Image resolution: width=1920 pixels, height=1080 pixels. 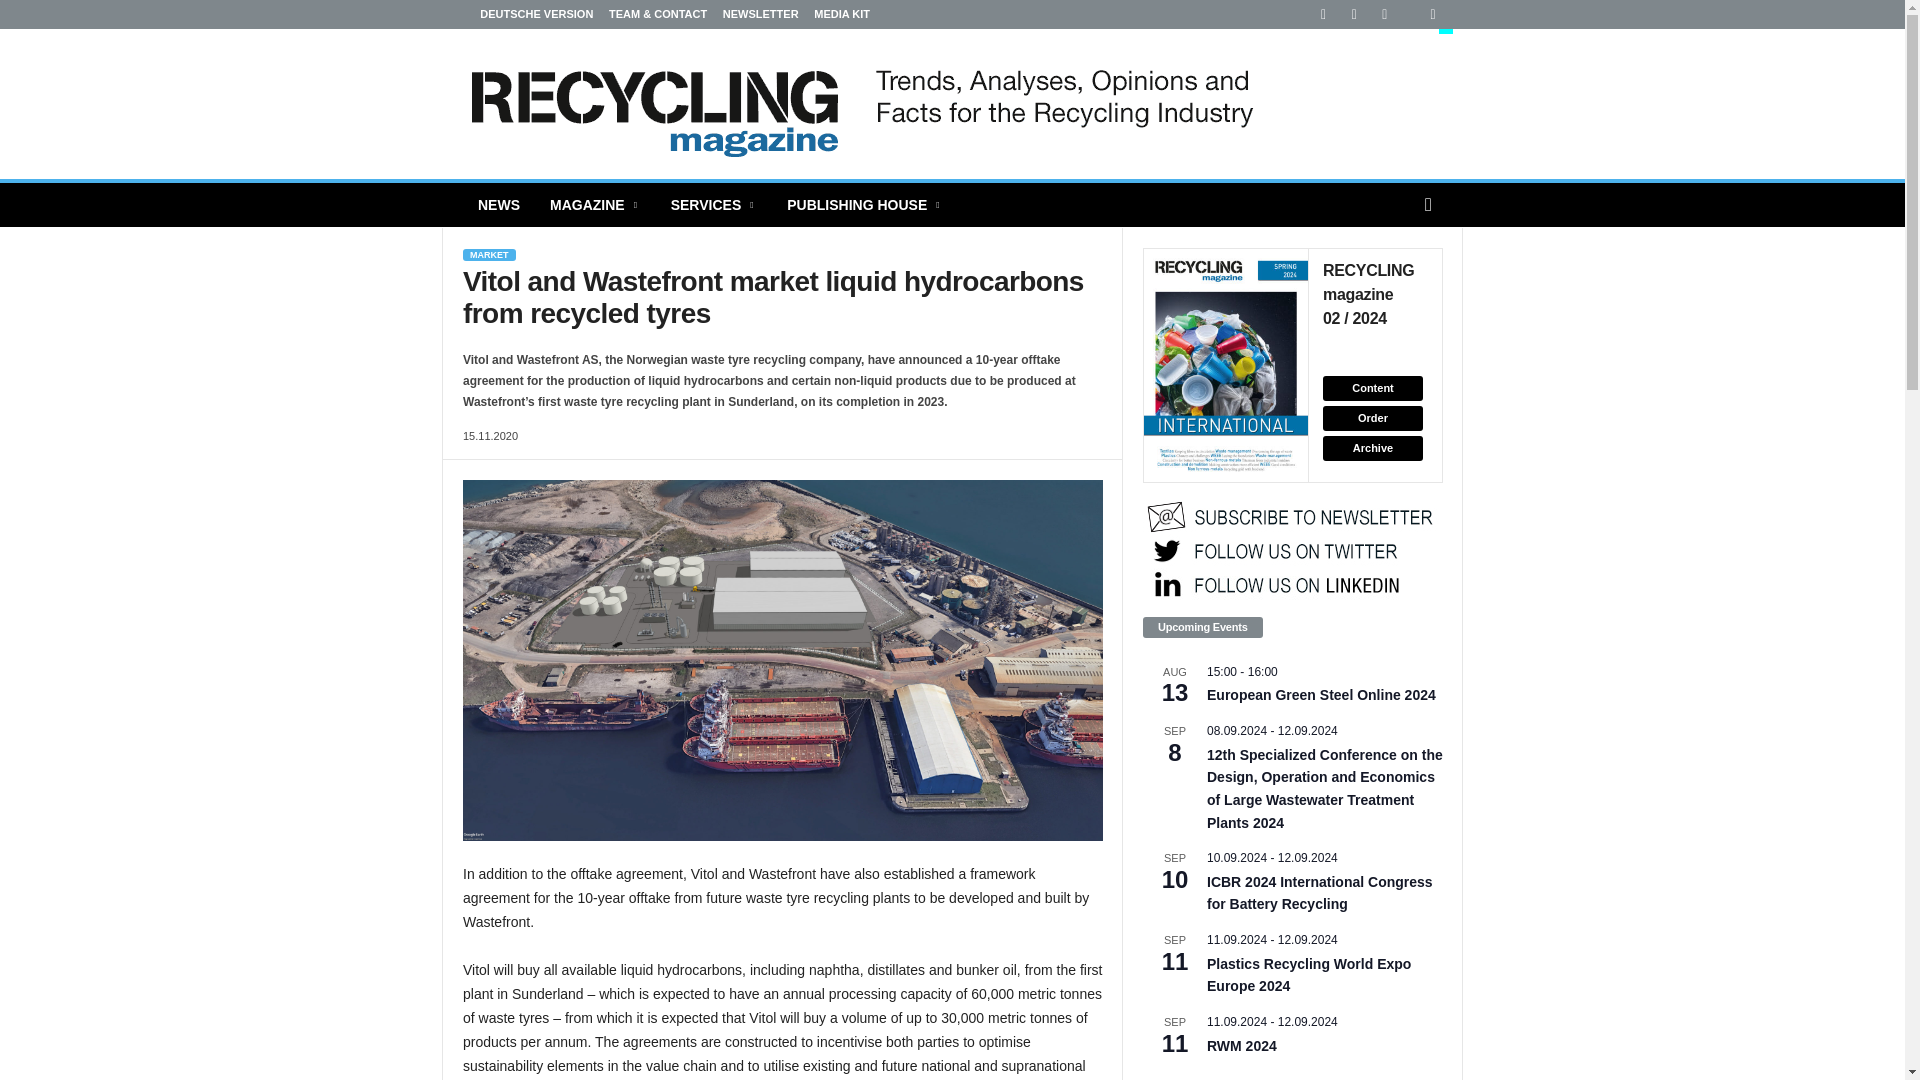 What do you see at coordinates (782, 660) in the screenshot?
I see `Wastefront Site 3D Render` at bounding box center [782, 660].